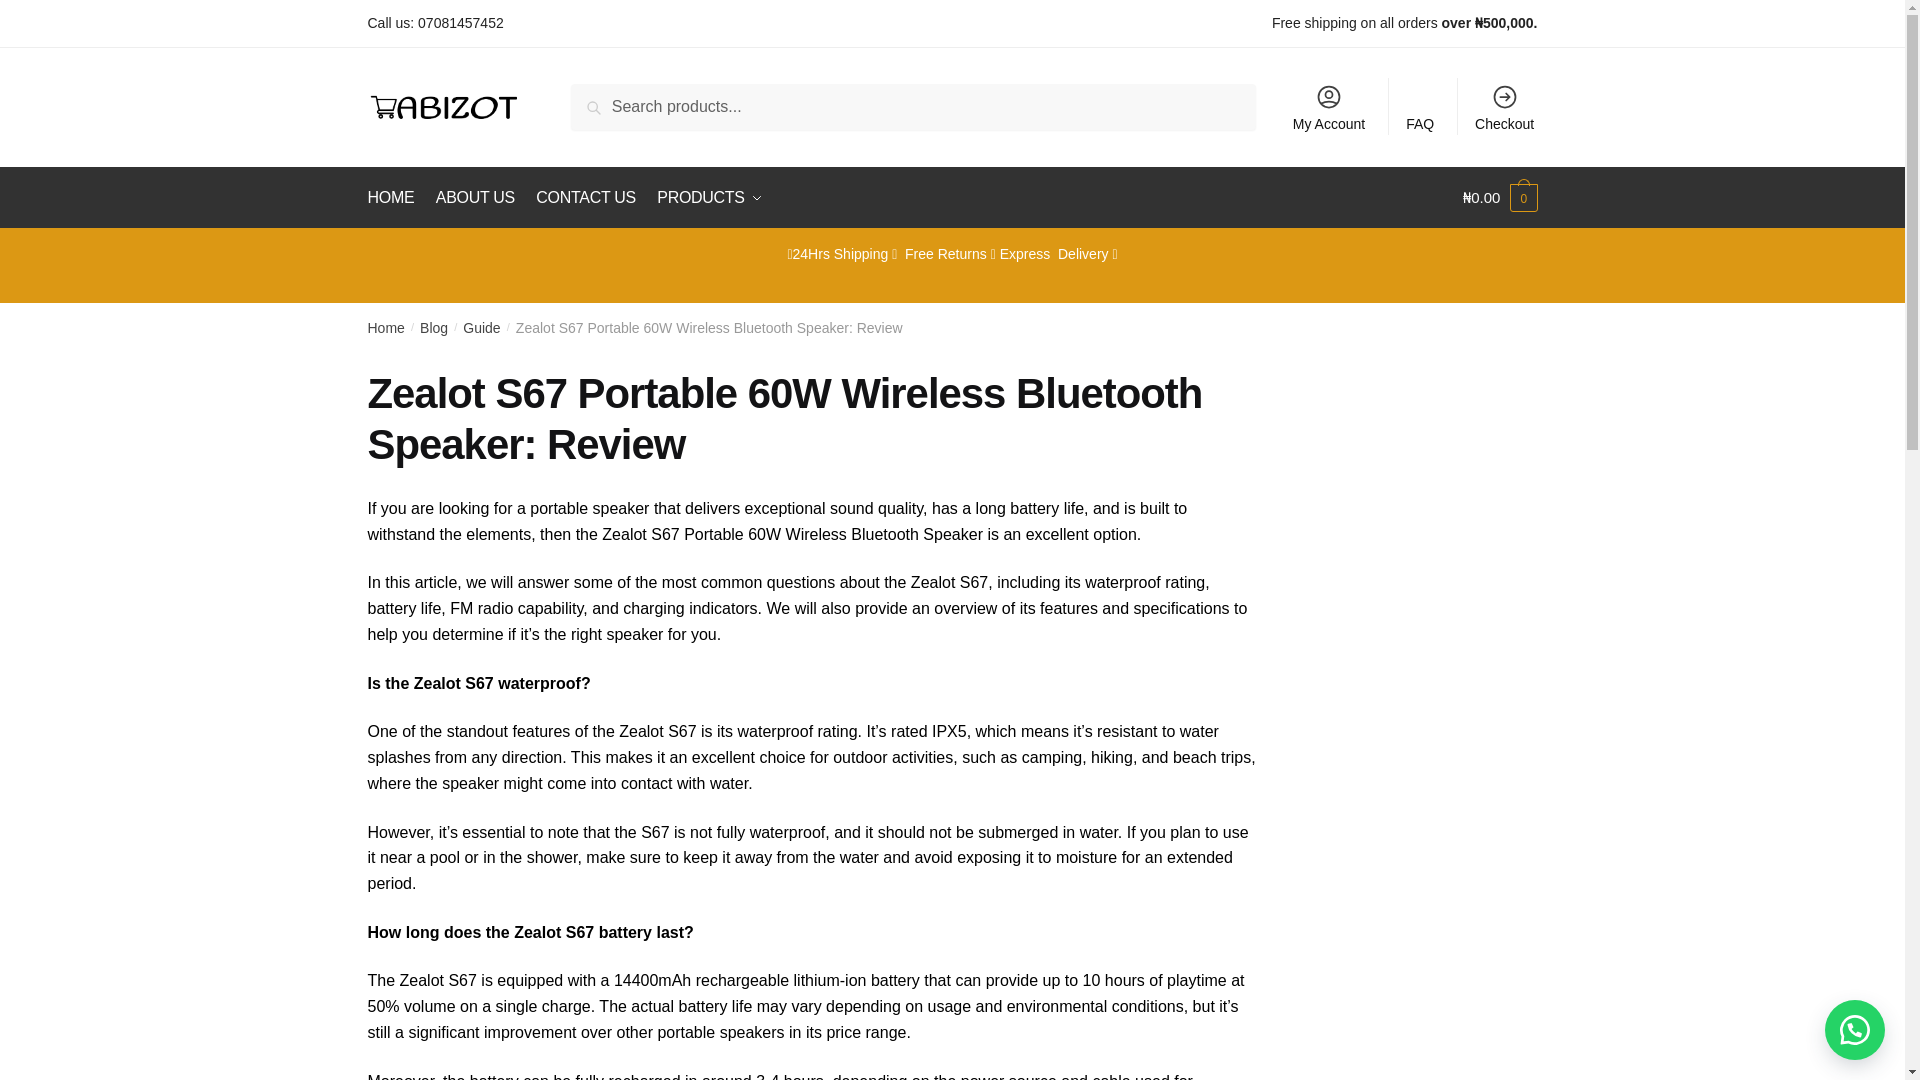  I want to click on My Account, so click(1329, 106).